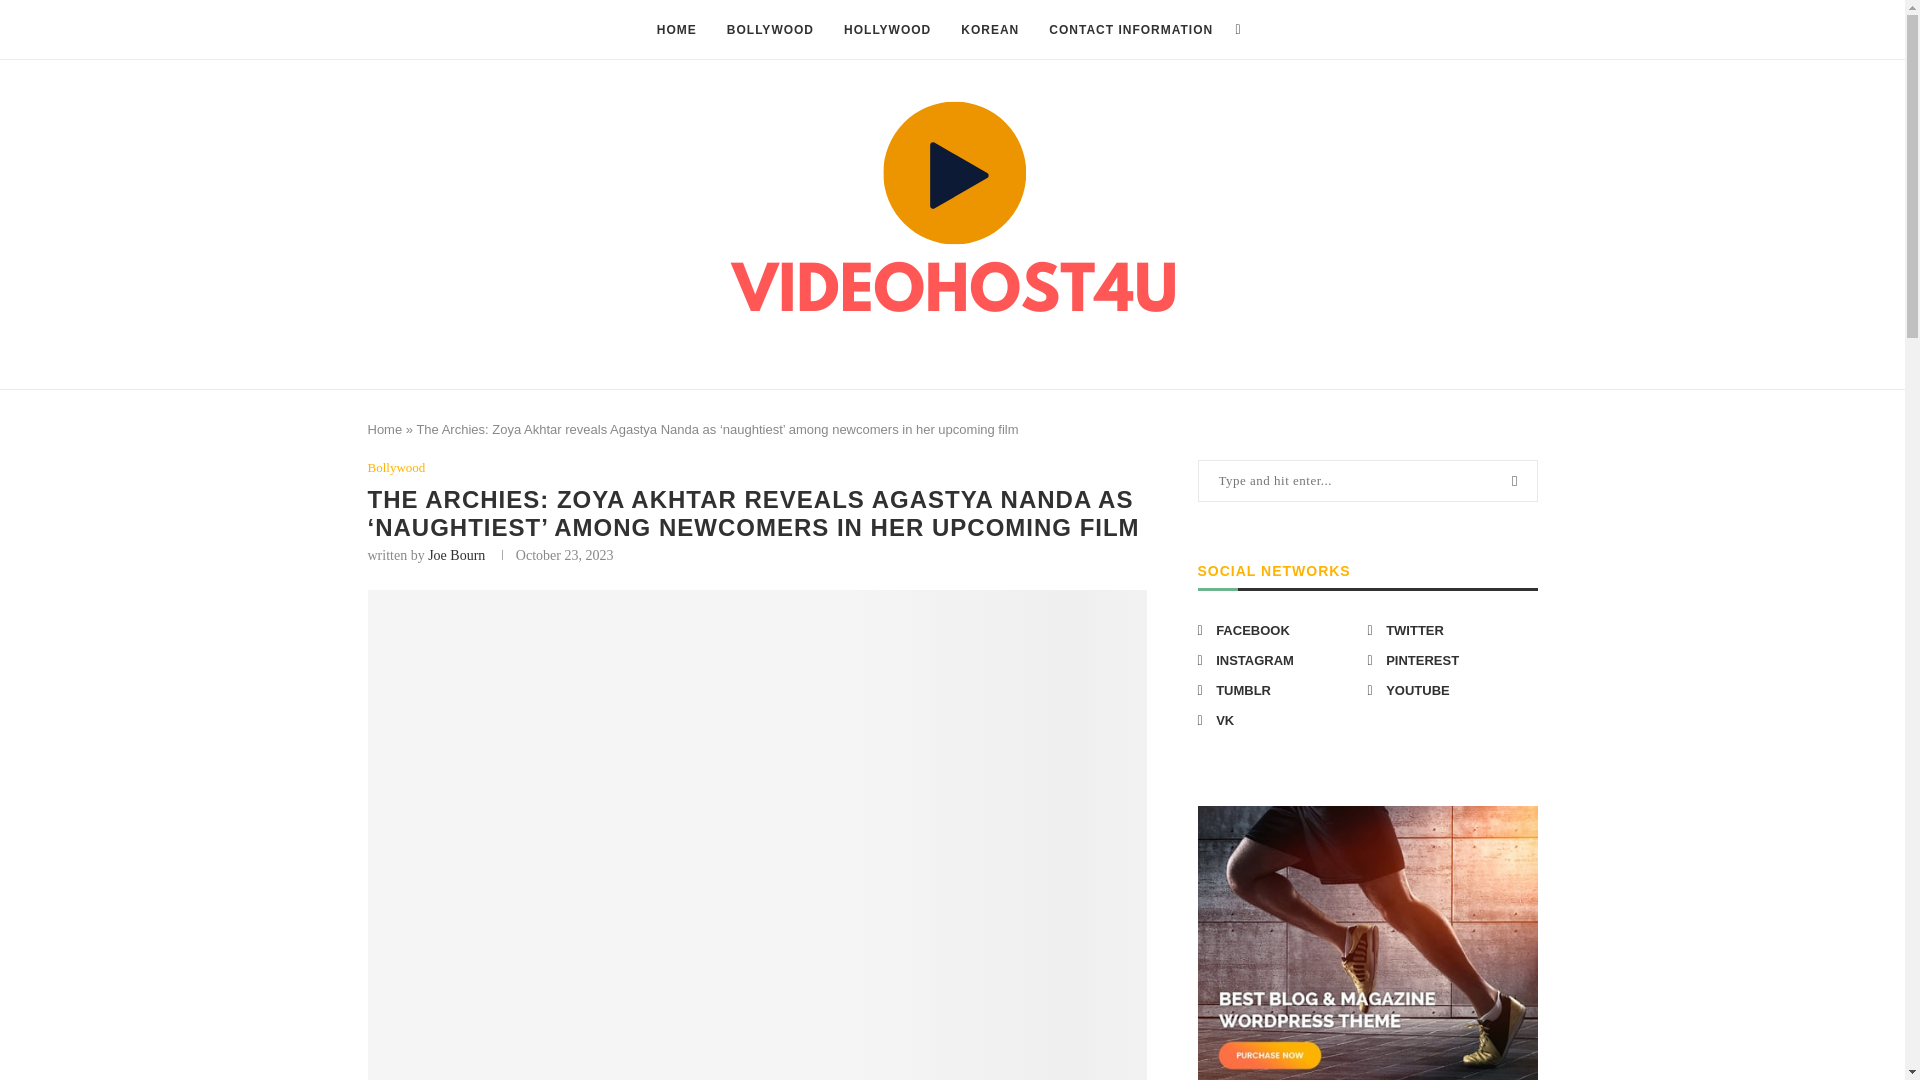  Describe the element at coordinates (397, 468) in the screenshot. I see `Bollywood` at that location.